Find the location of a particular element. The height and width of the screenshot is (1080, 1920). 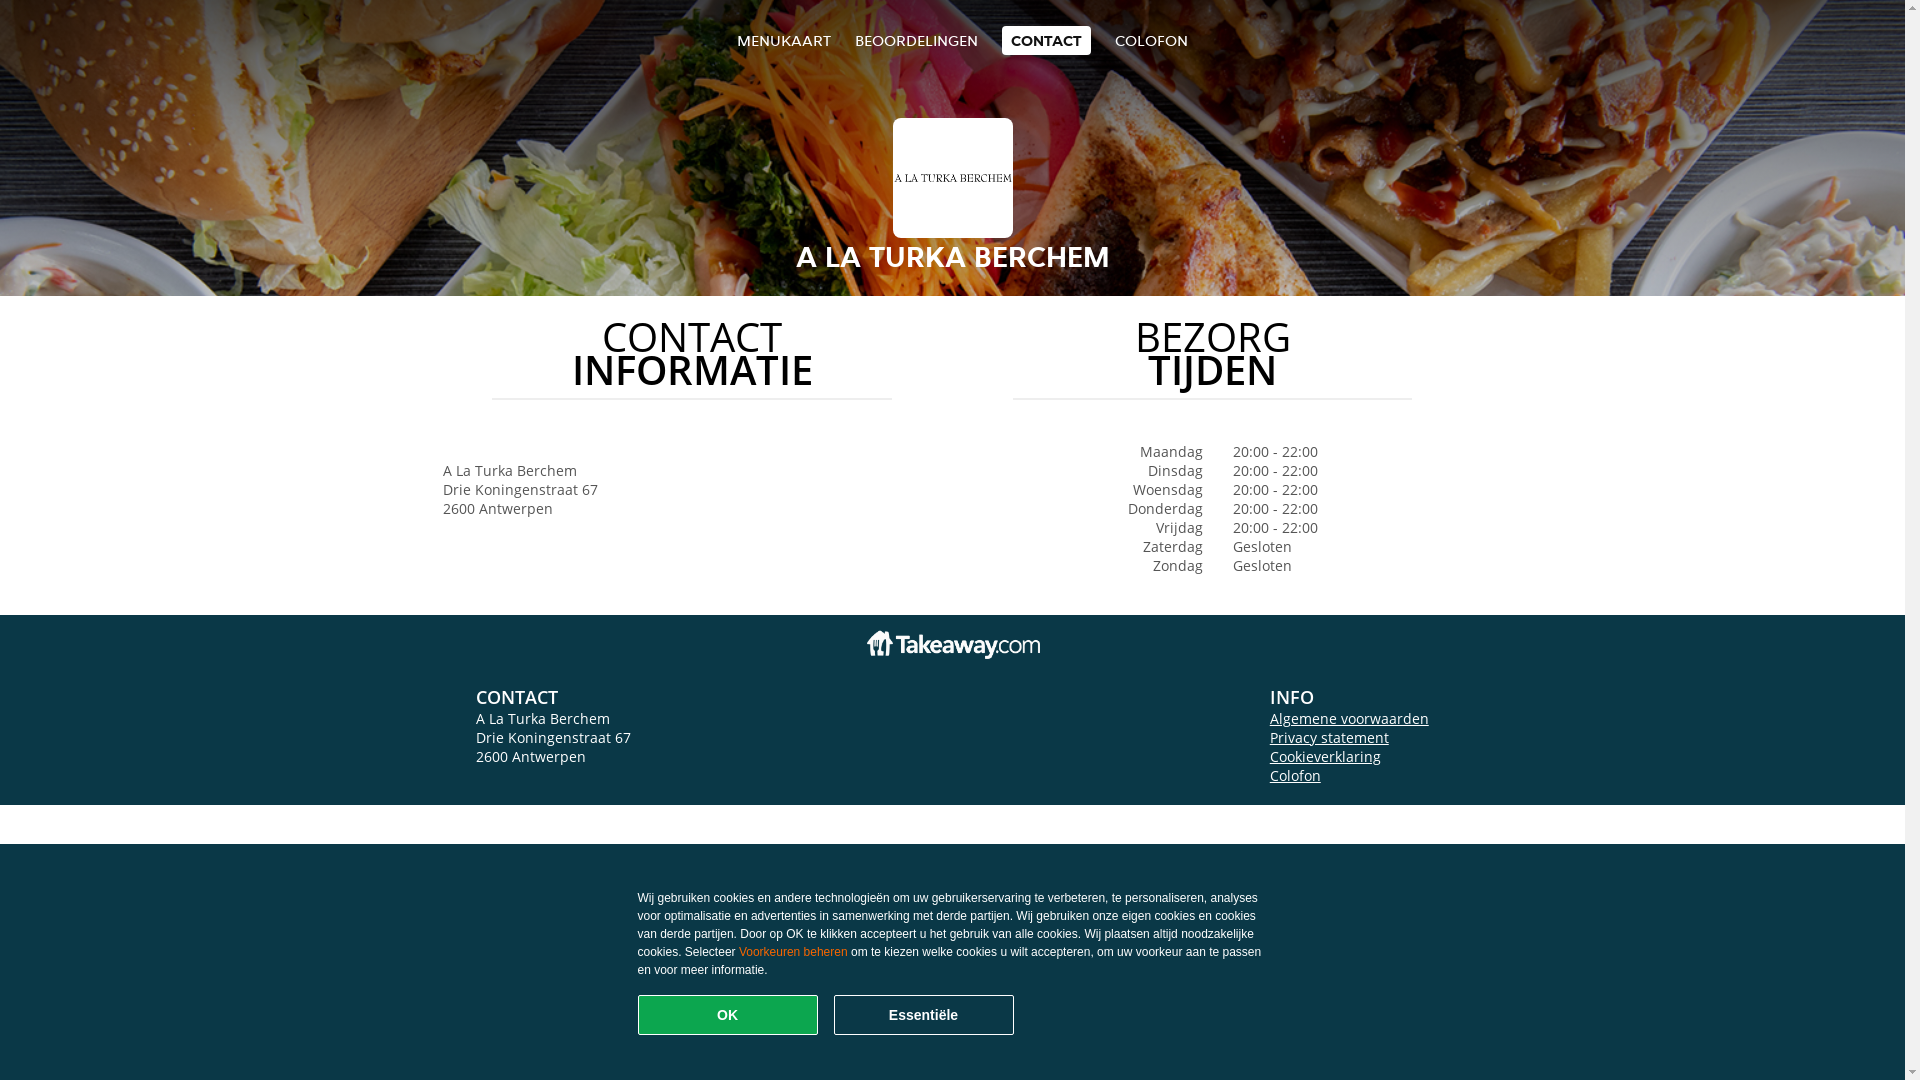

Cookieverklaring is located at coordinates (1326, 756).